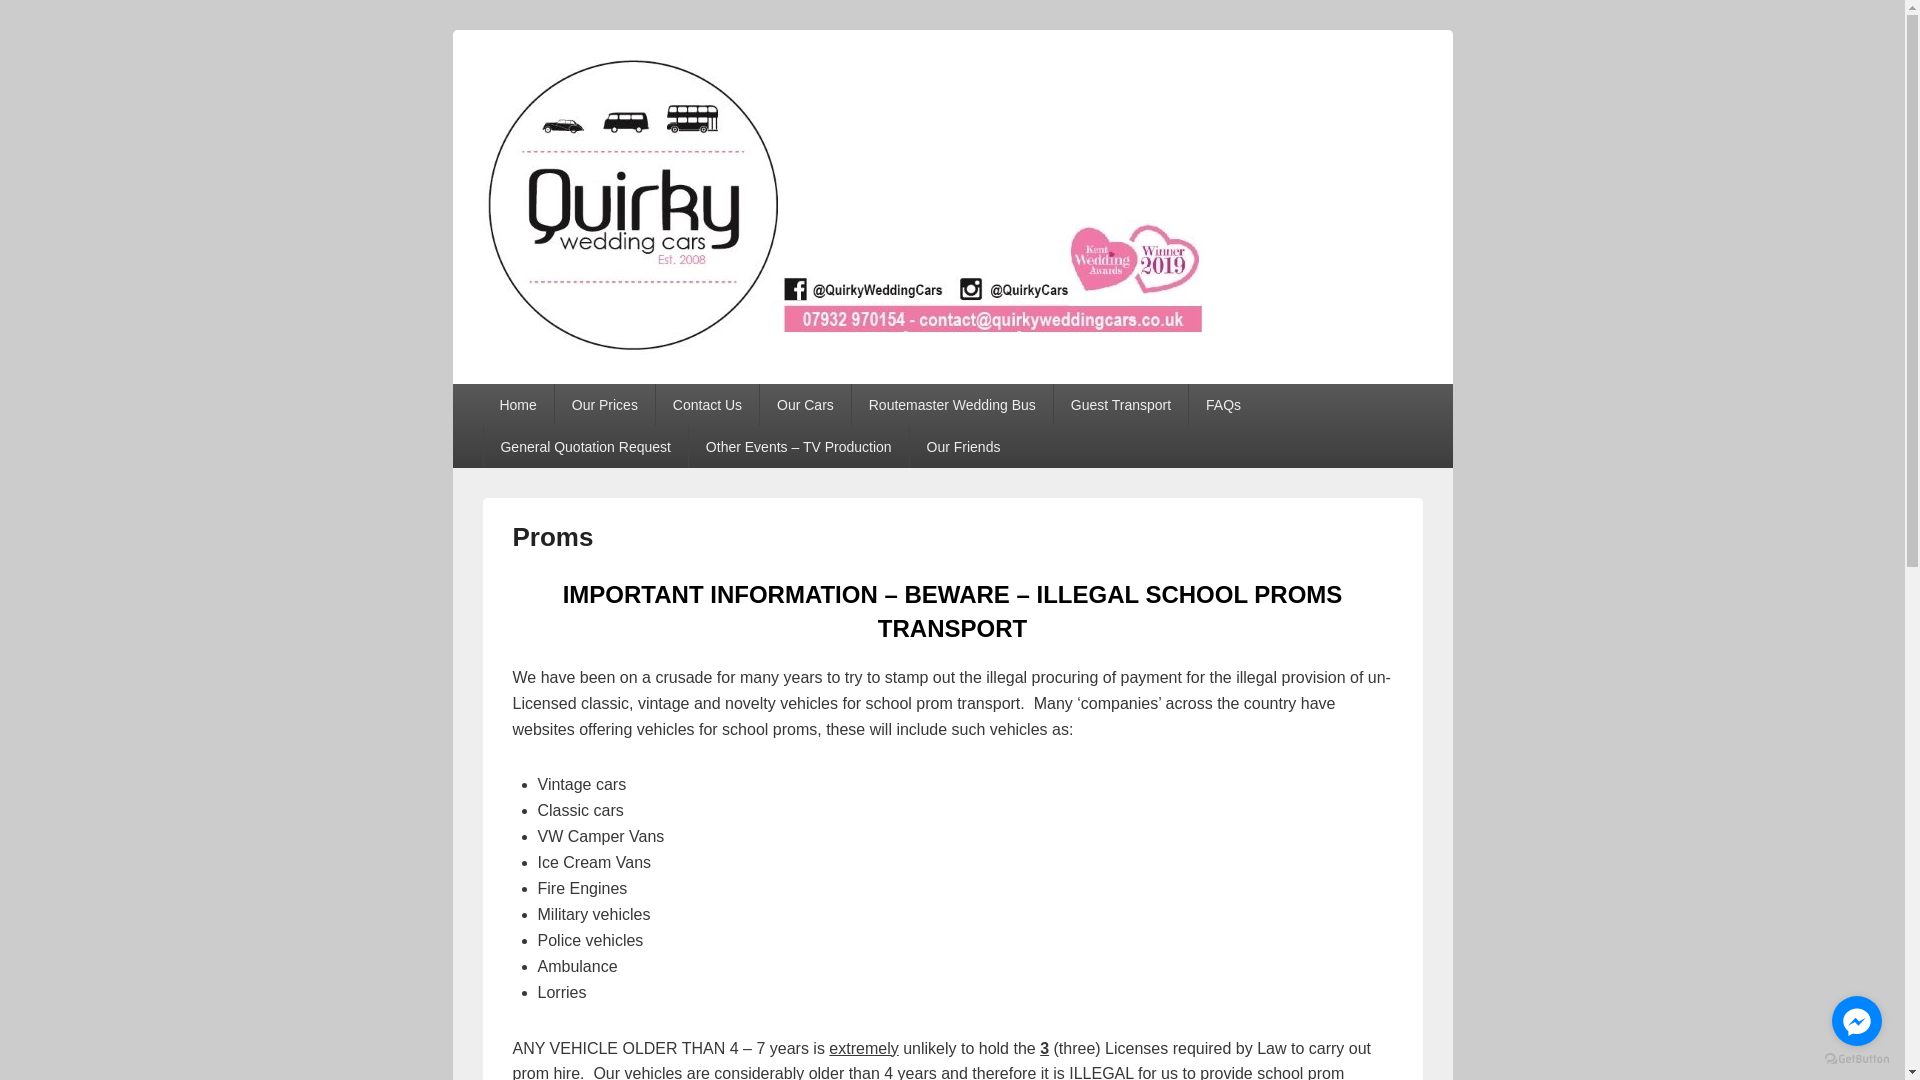  What do you see at coordinates (952, 404) in the screenshot?
I see `Routemaster Wedding Bus` at bounding box center [952, 404].